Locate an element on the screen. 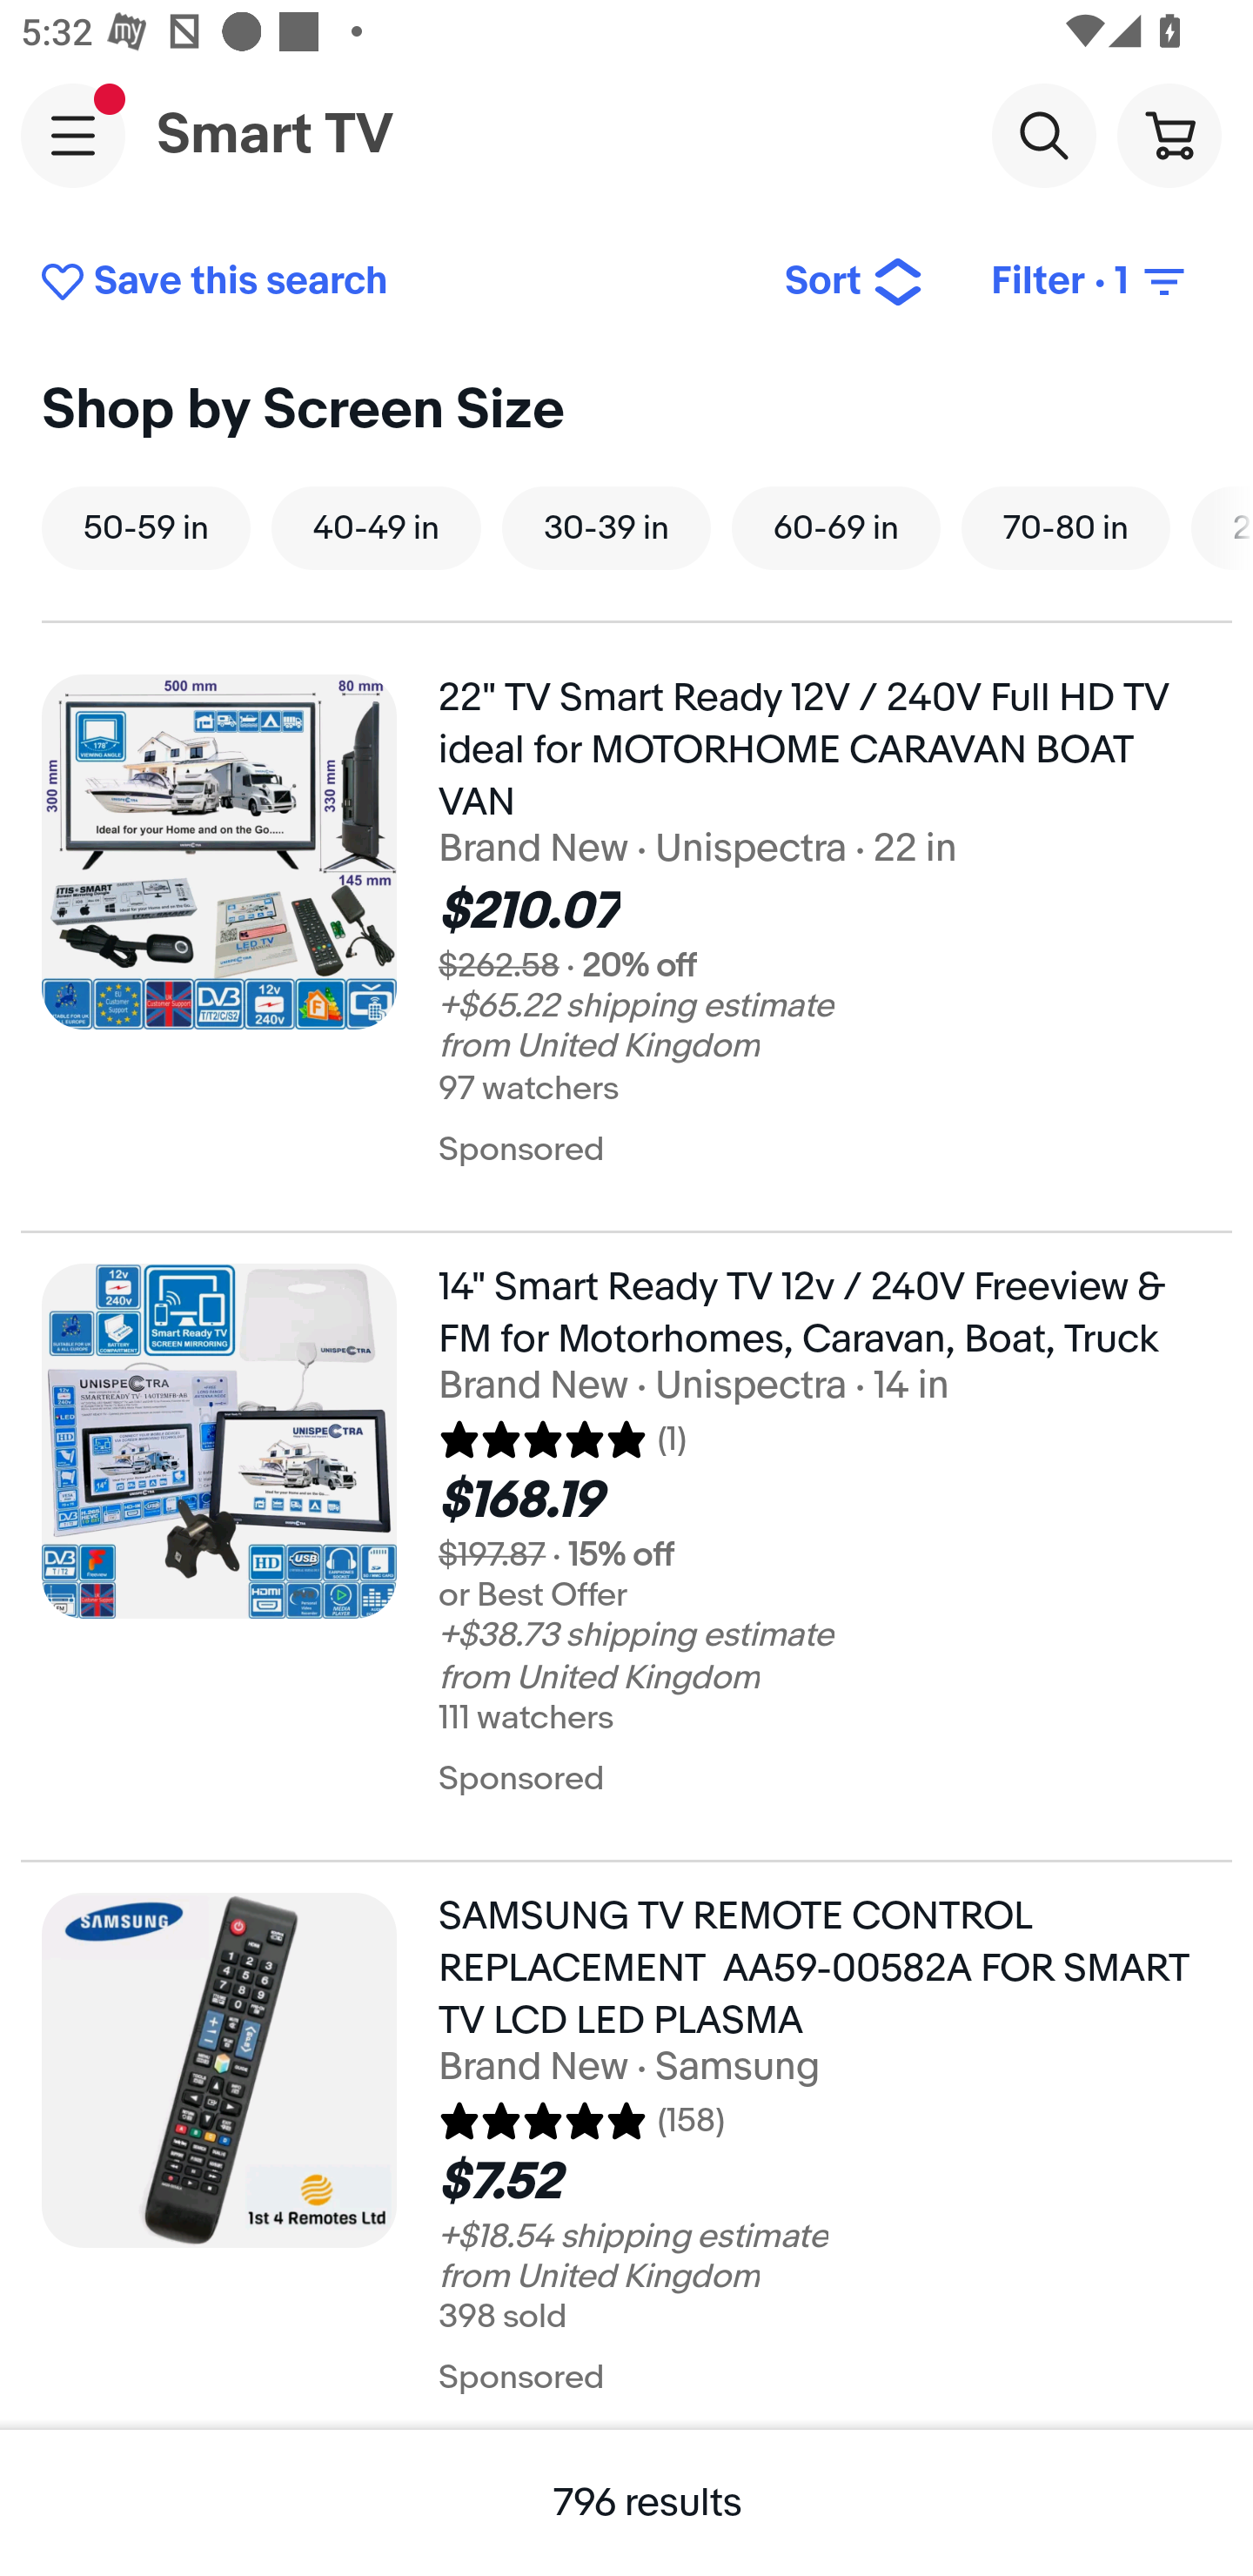  40-49 in 40-49 in, Screen Size is located at coordinates (376, 527).